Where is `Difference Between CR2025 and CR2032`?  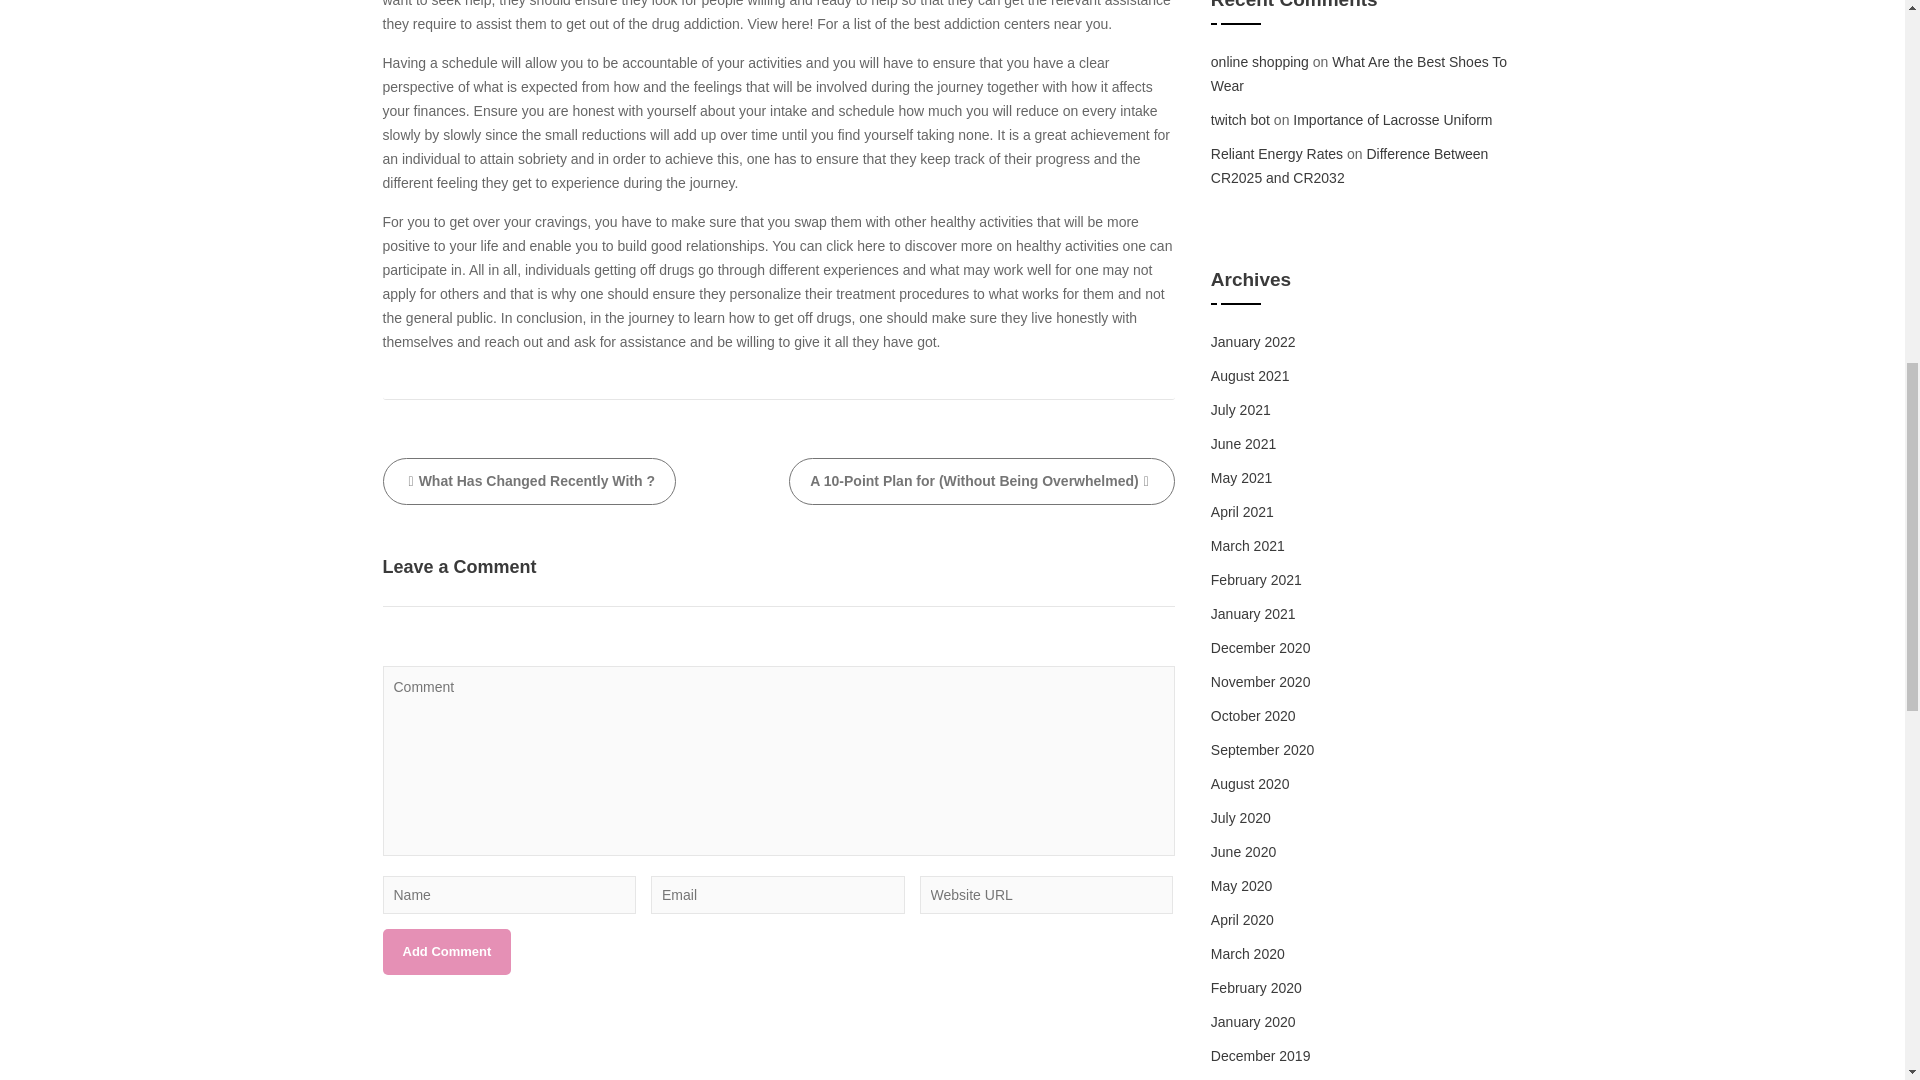
Difference Between CR2025 and CR2032 is located at coordinates (1350, 165).